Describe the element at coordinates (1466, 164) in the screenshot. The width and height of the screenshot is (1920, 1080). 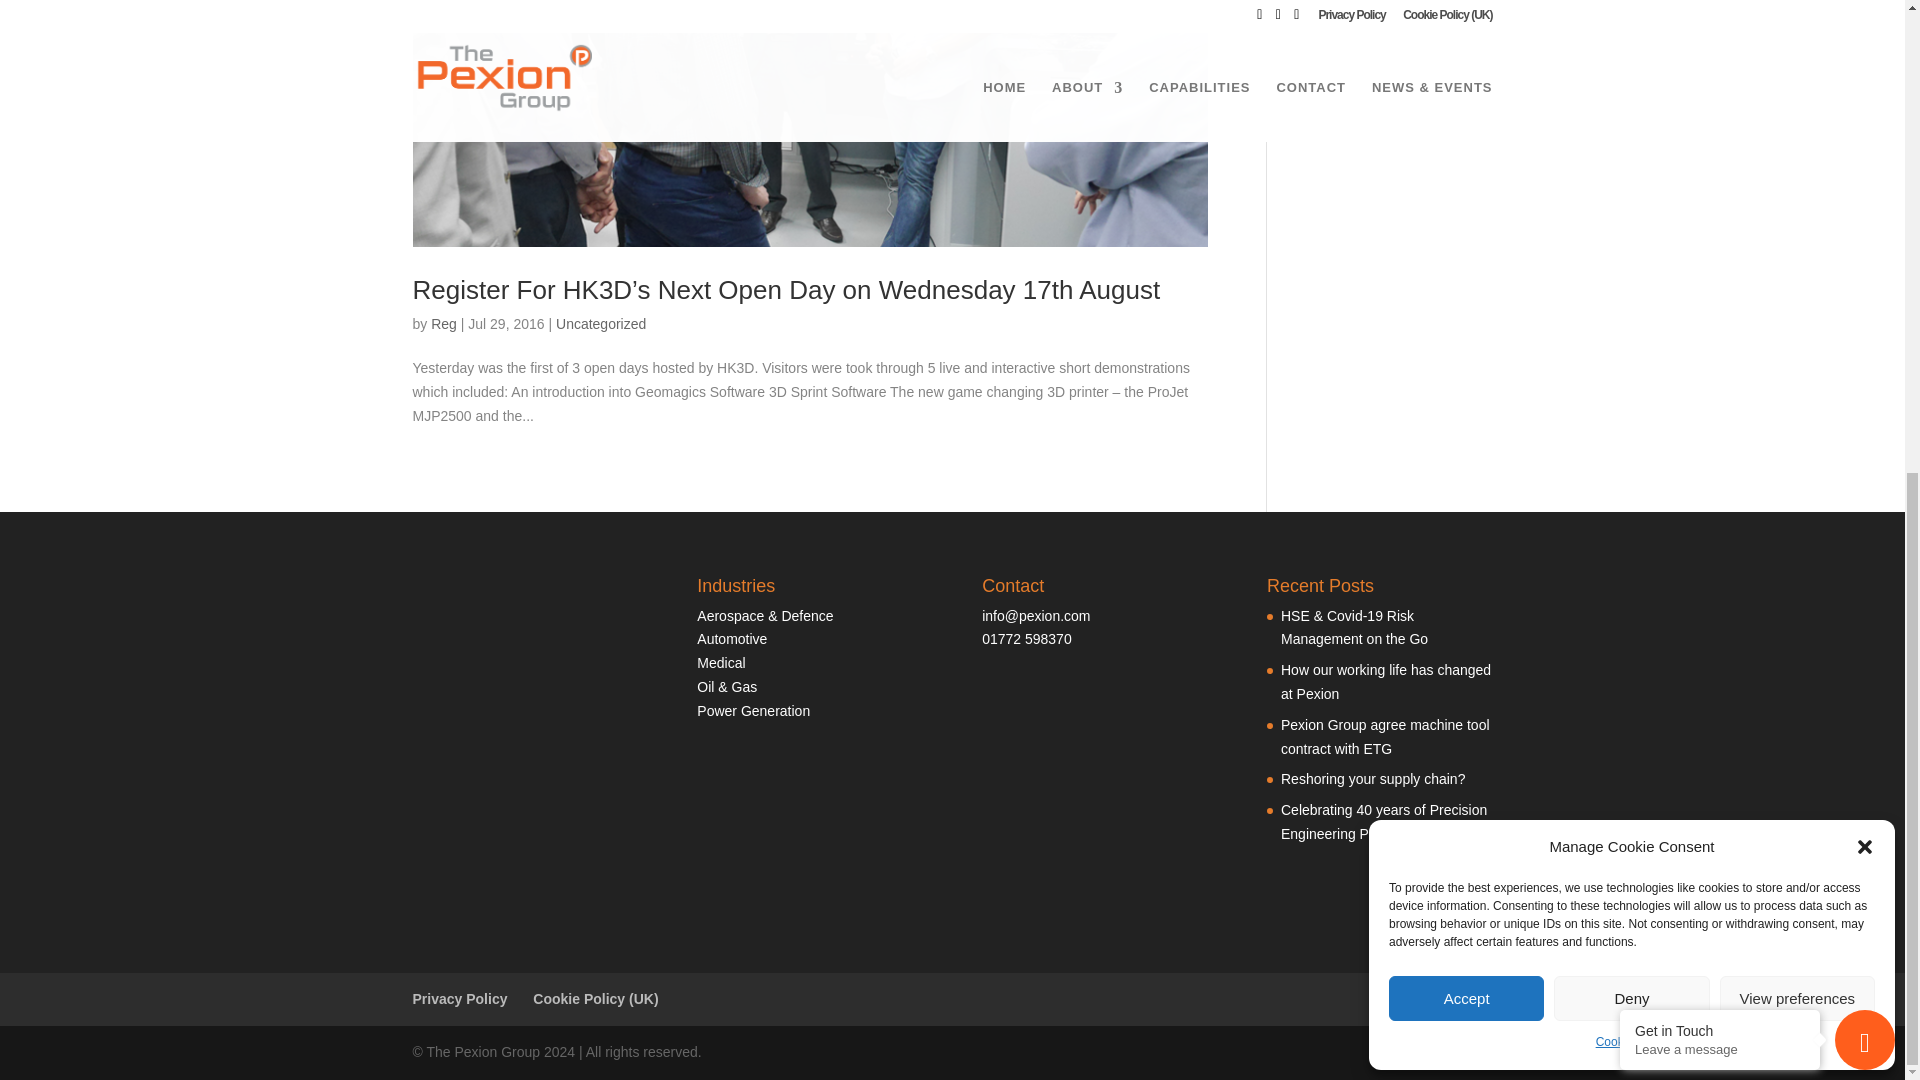
I see `Accept` at that location.